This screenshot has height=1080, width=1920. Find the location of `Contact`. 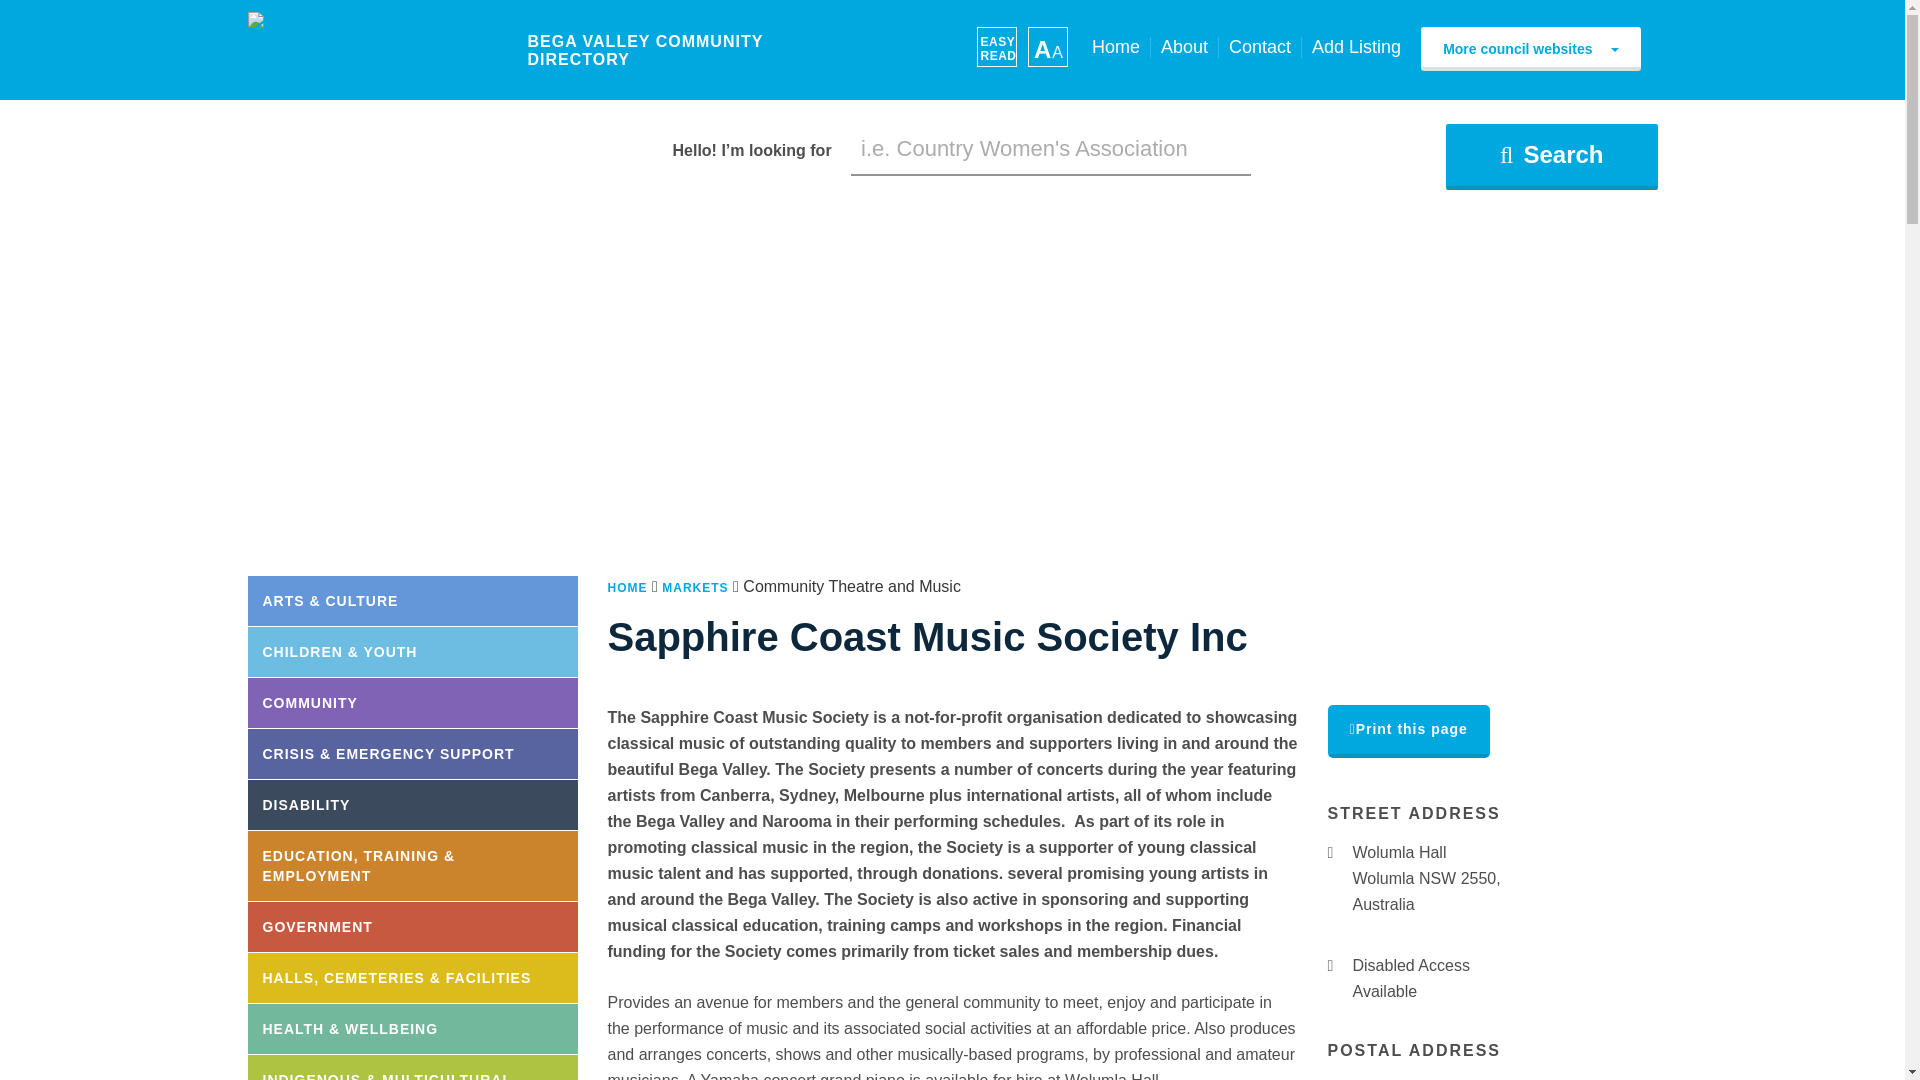

Contact is located at coordinates (1259, 47).